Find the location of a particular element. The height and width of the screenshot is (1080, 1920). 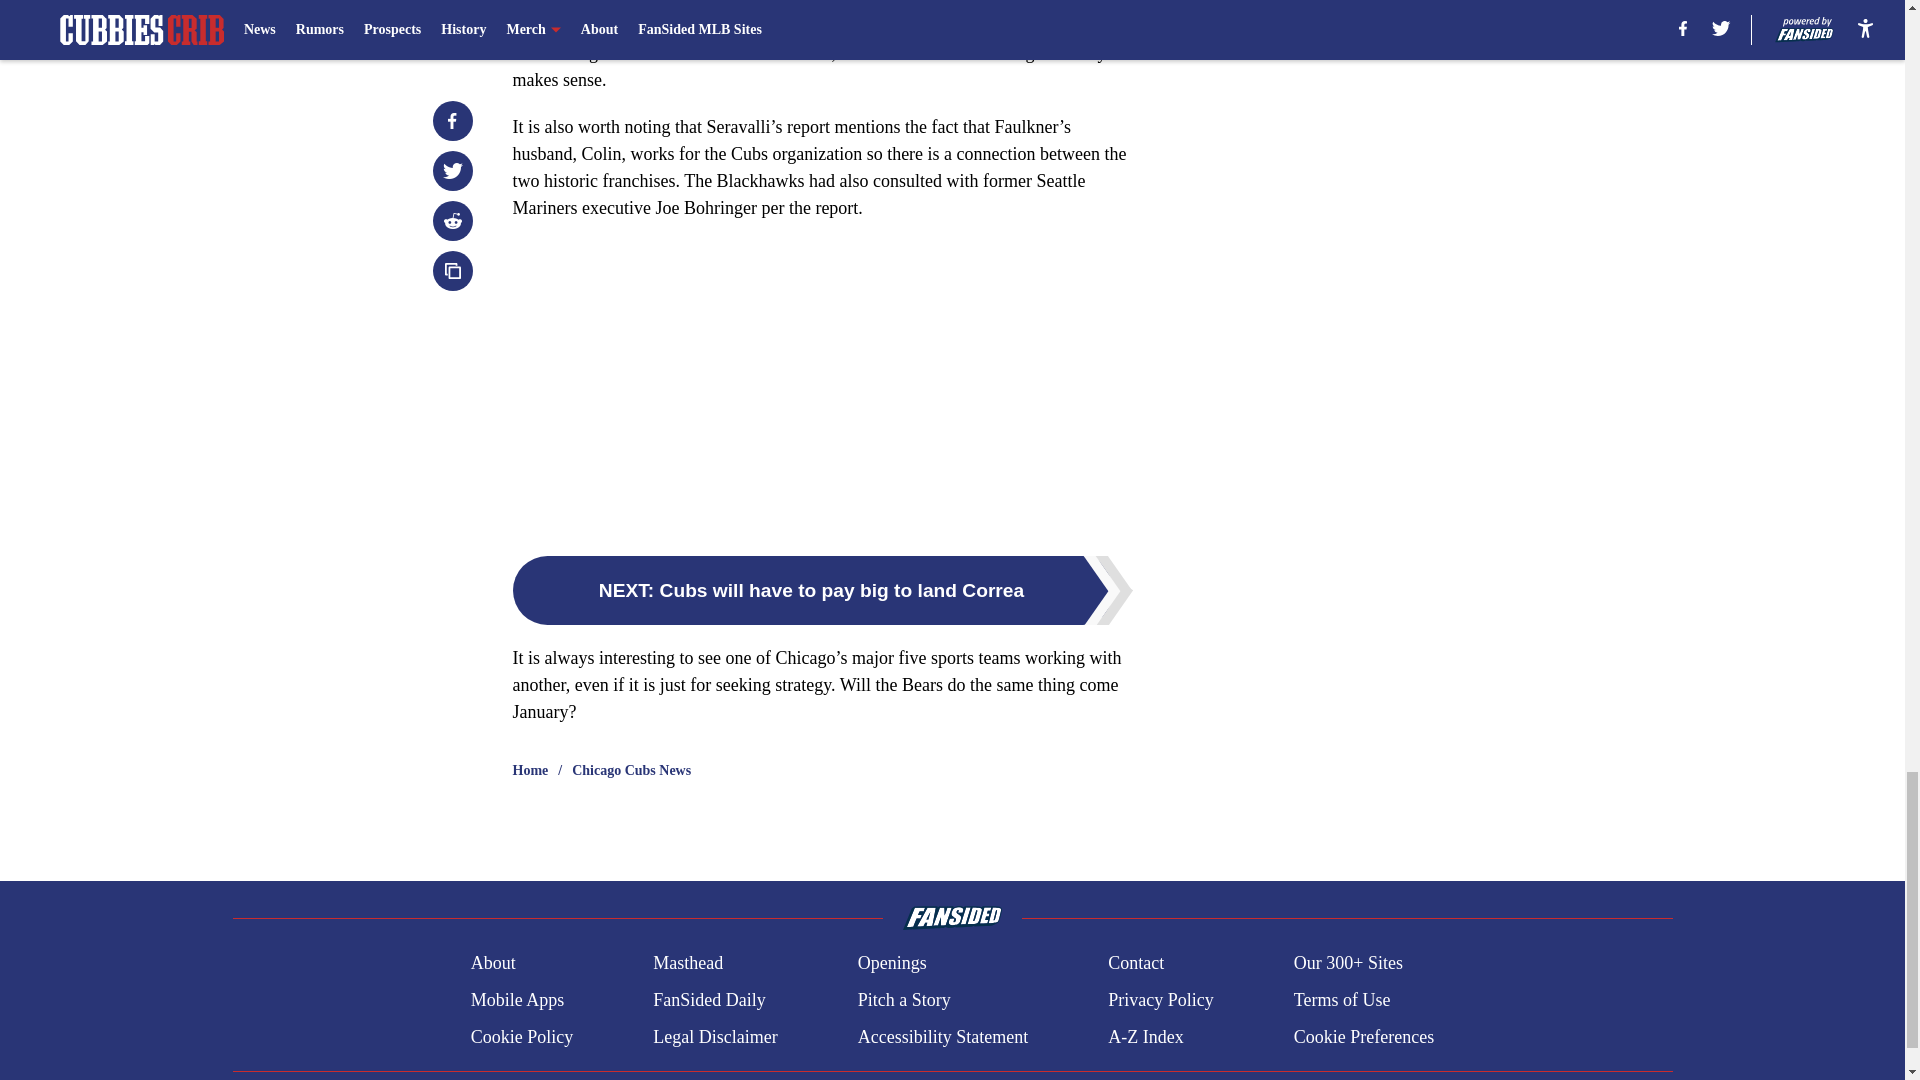

About is located at coordinates (493, 964).